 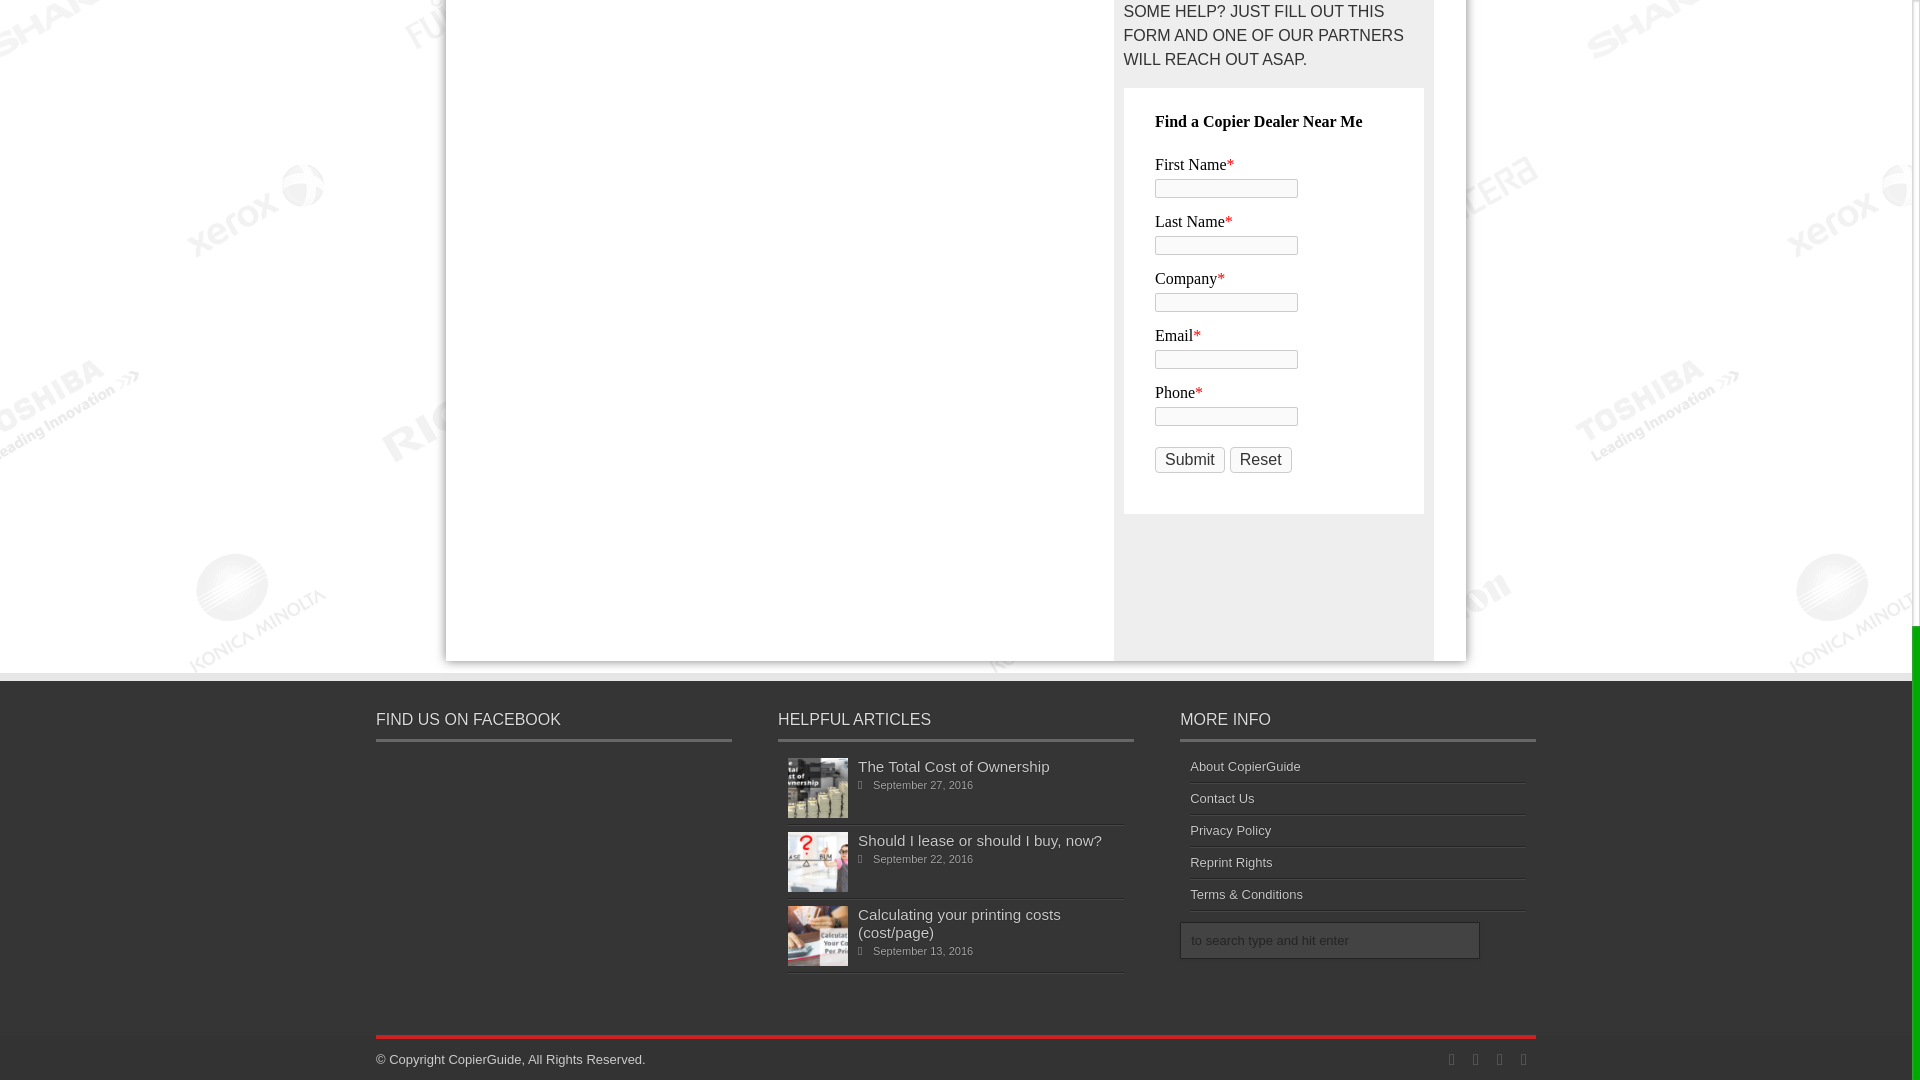 I want to click on Permalink to The Total Cost of Ownership, so click(x=818, y=812).